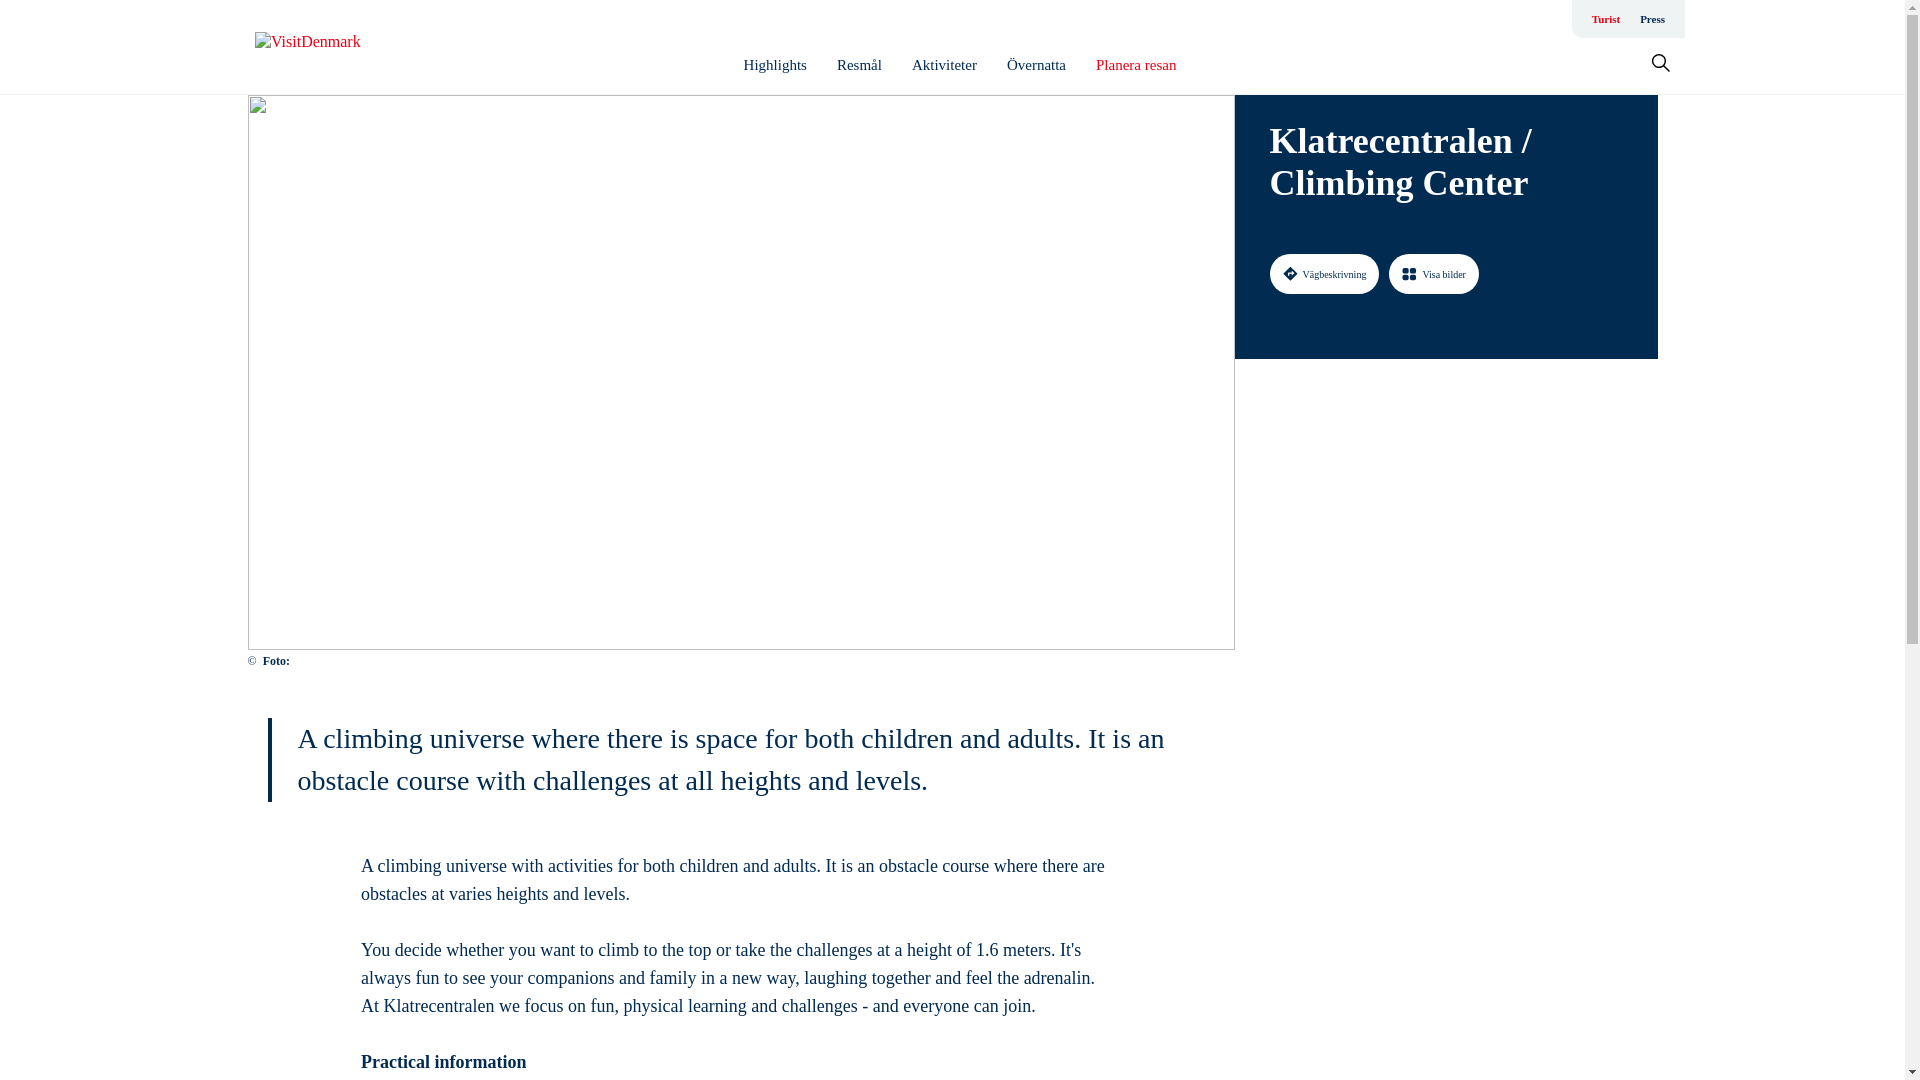 The height and width of the screenshot is (1080, 1920). What do you see at coordinates (1136, 65) in the screenshot?
I see `Planera resan` at bounding box center [1136, 65].